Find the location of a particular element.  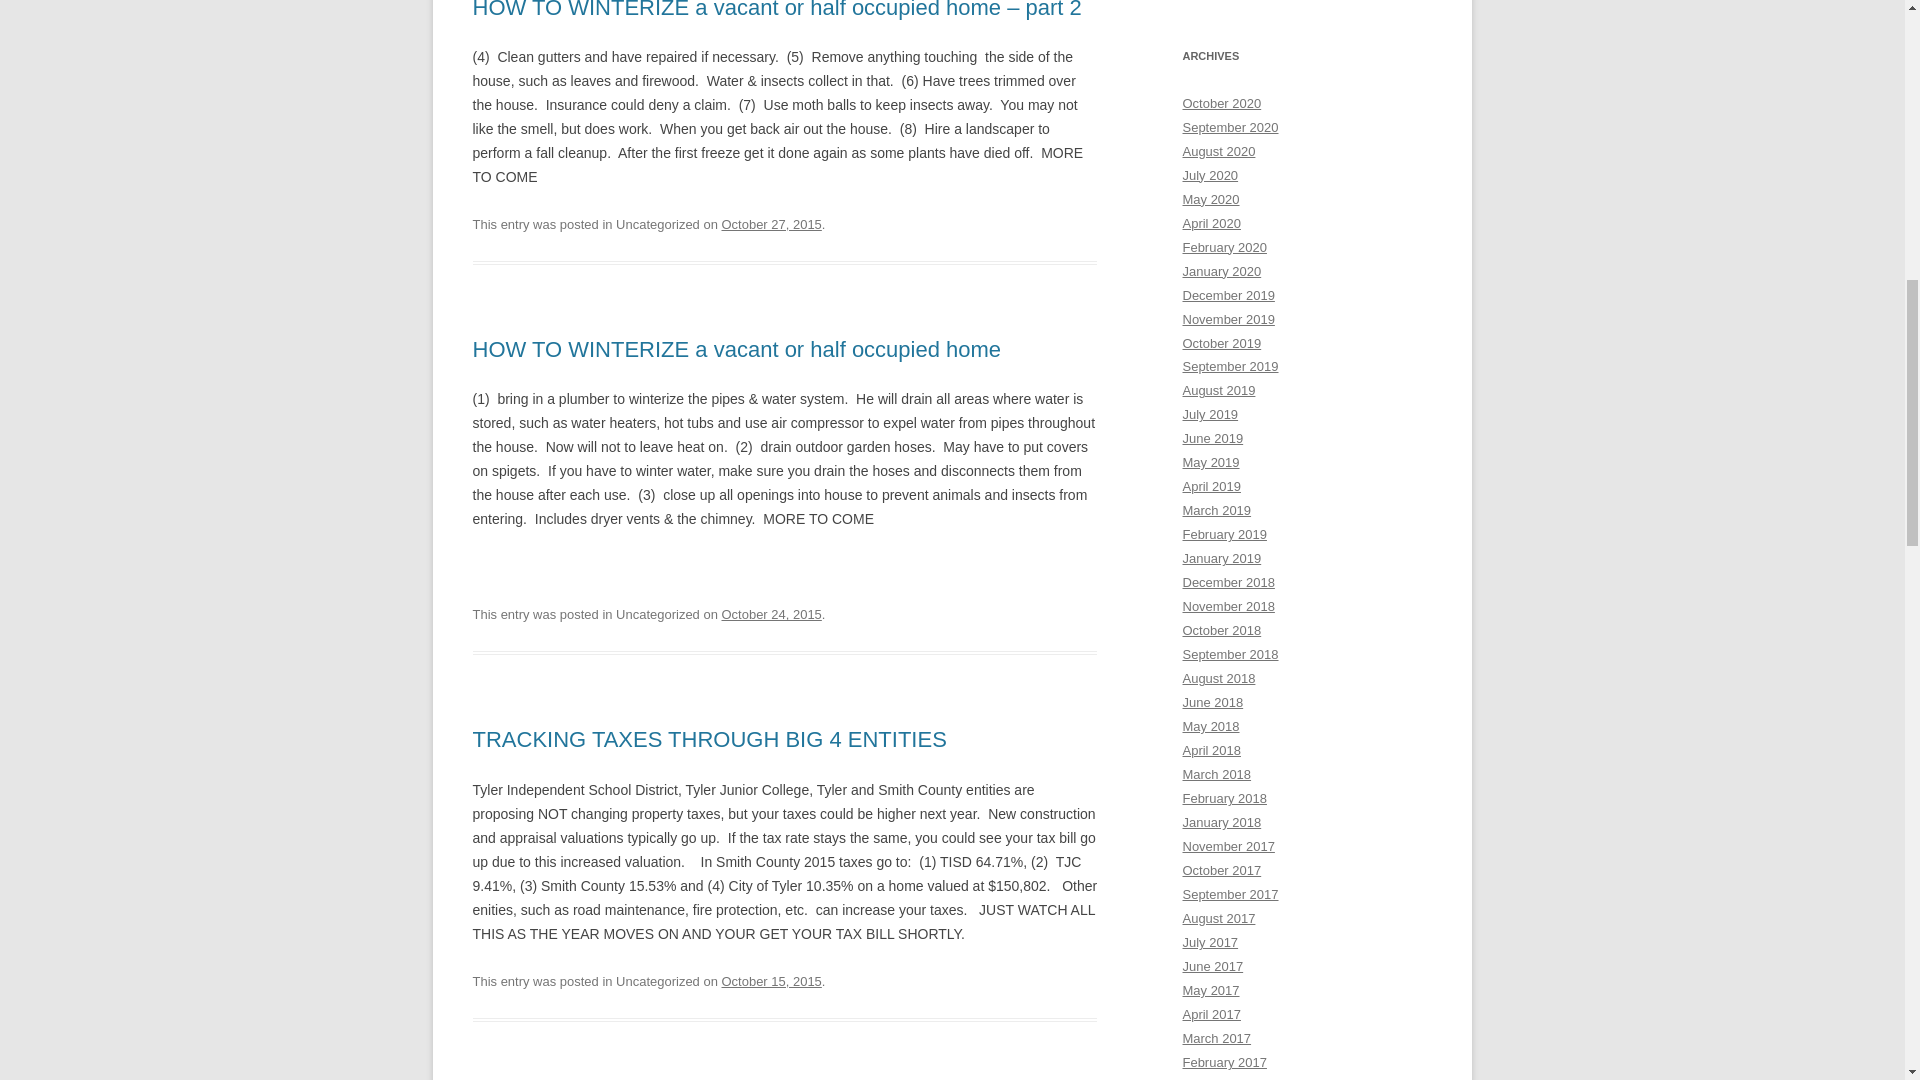

January 2020 is located at coordinates (1222, 270).